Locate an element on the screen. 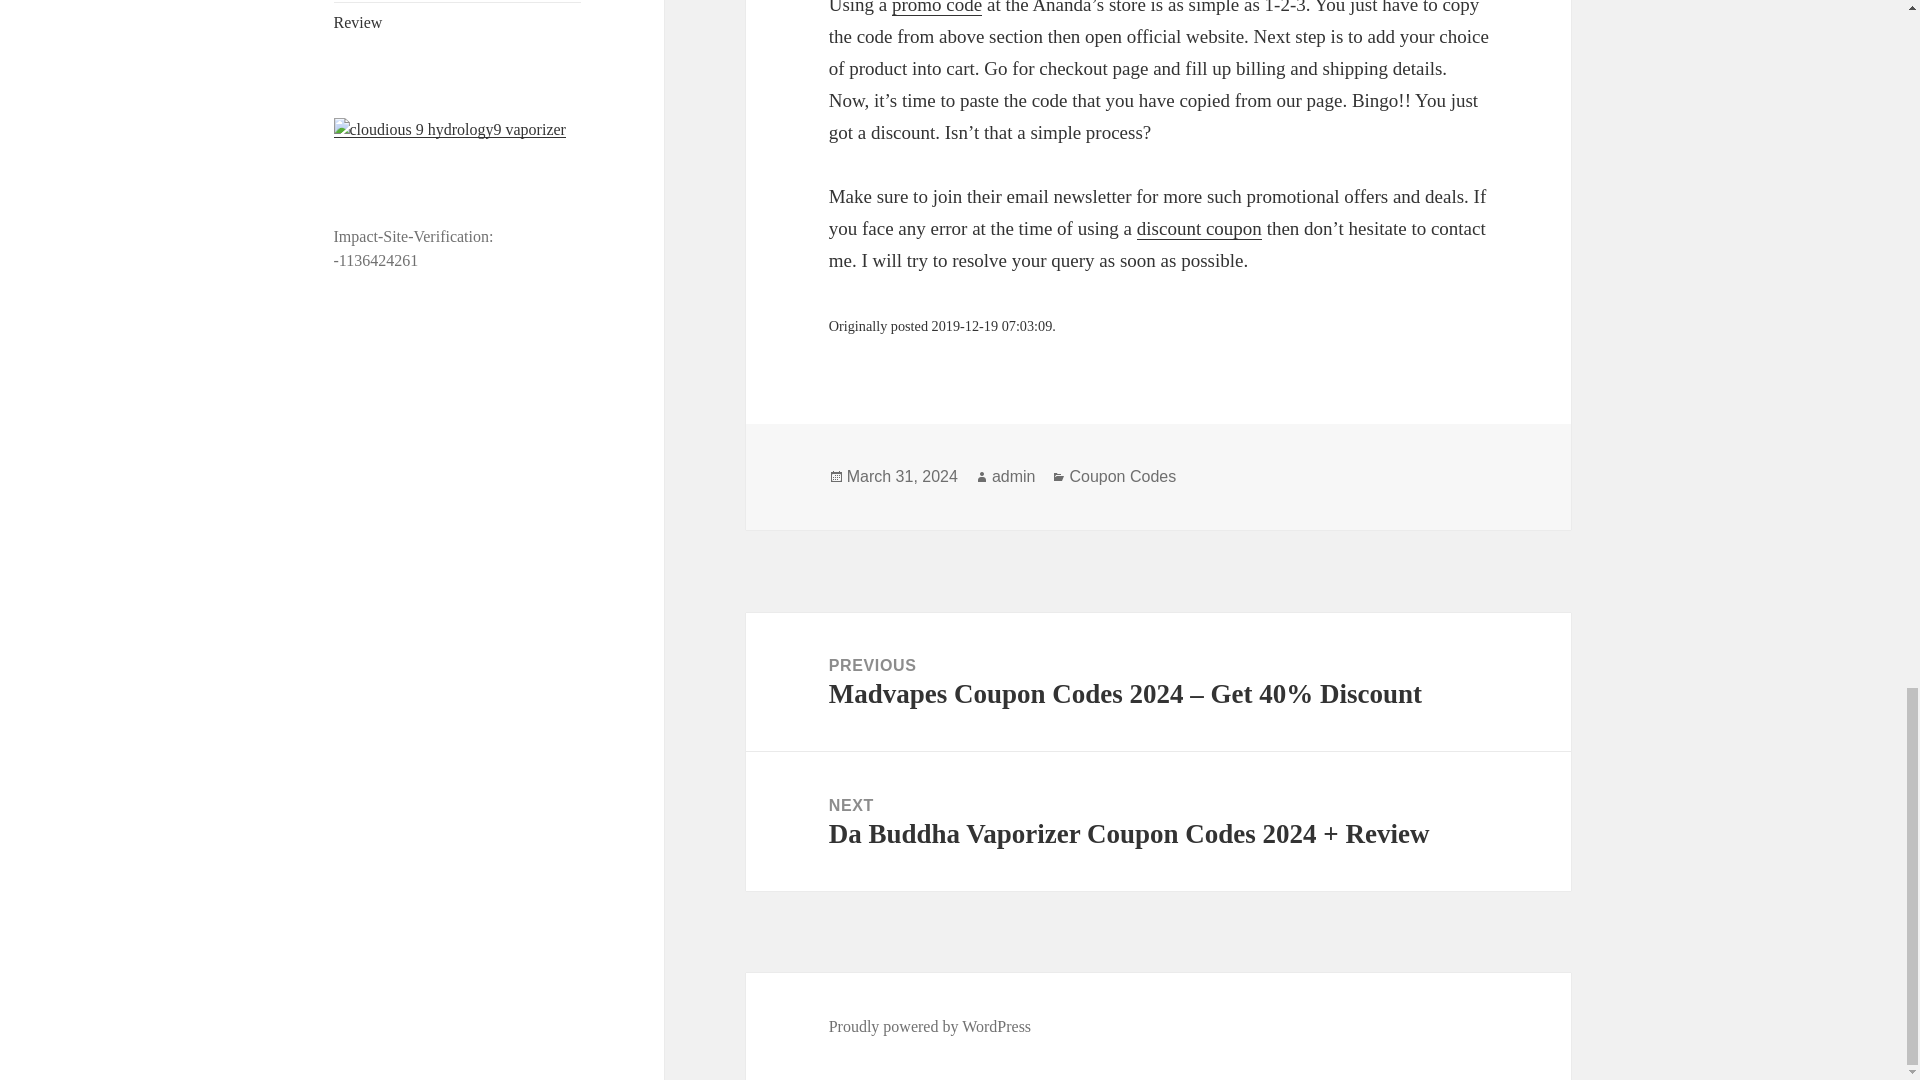  March 31, 2024 is located at coordinates (902, 476).